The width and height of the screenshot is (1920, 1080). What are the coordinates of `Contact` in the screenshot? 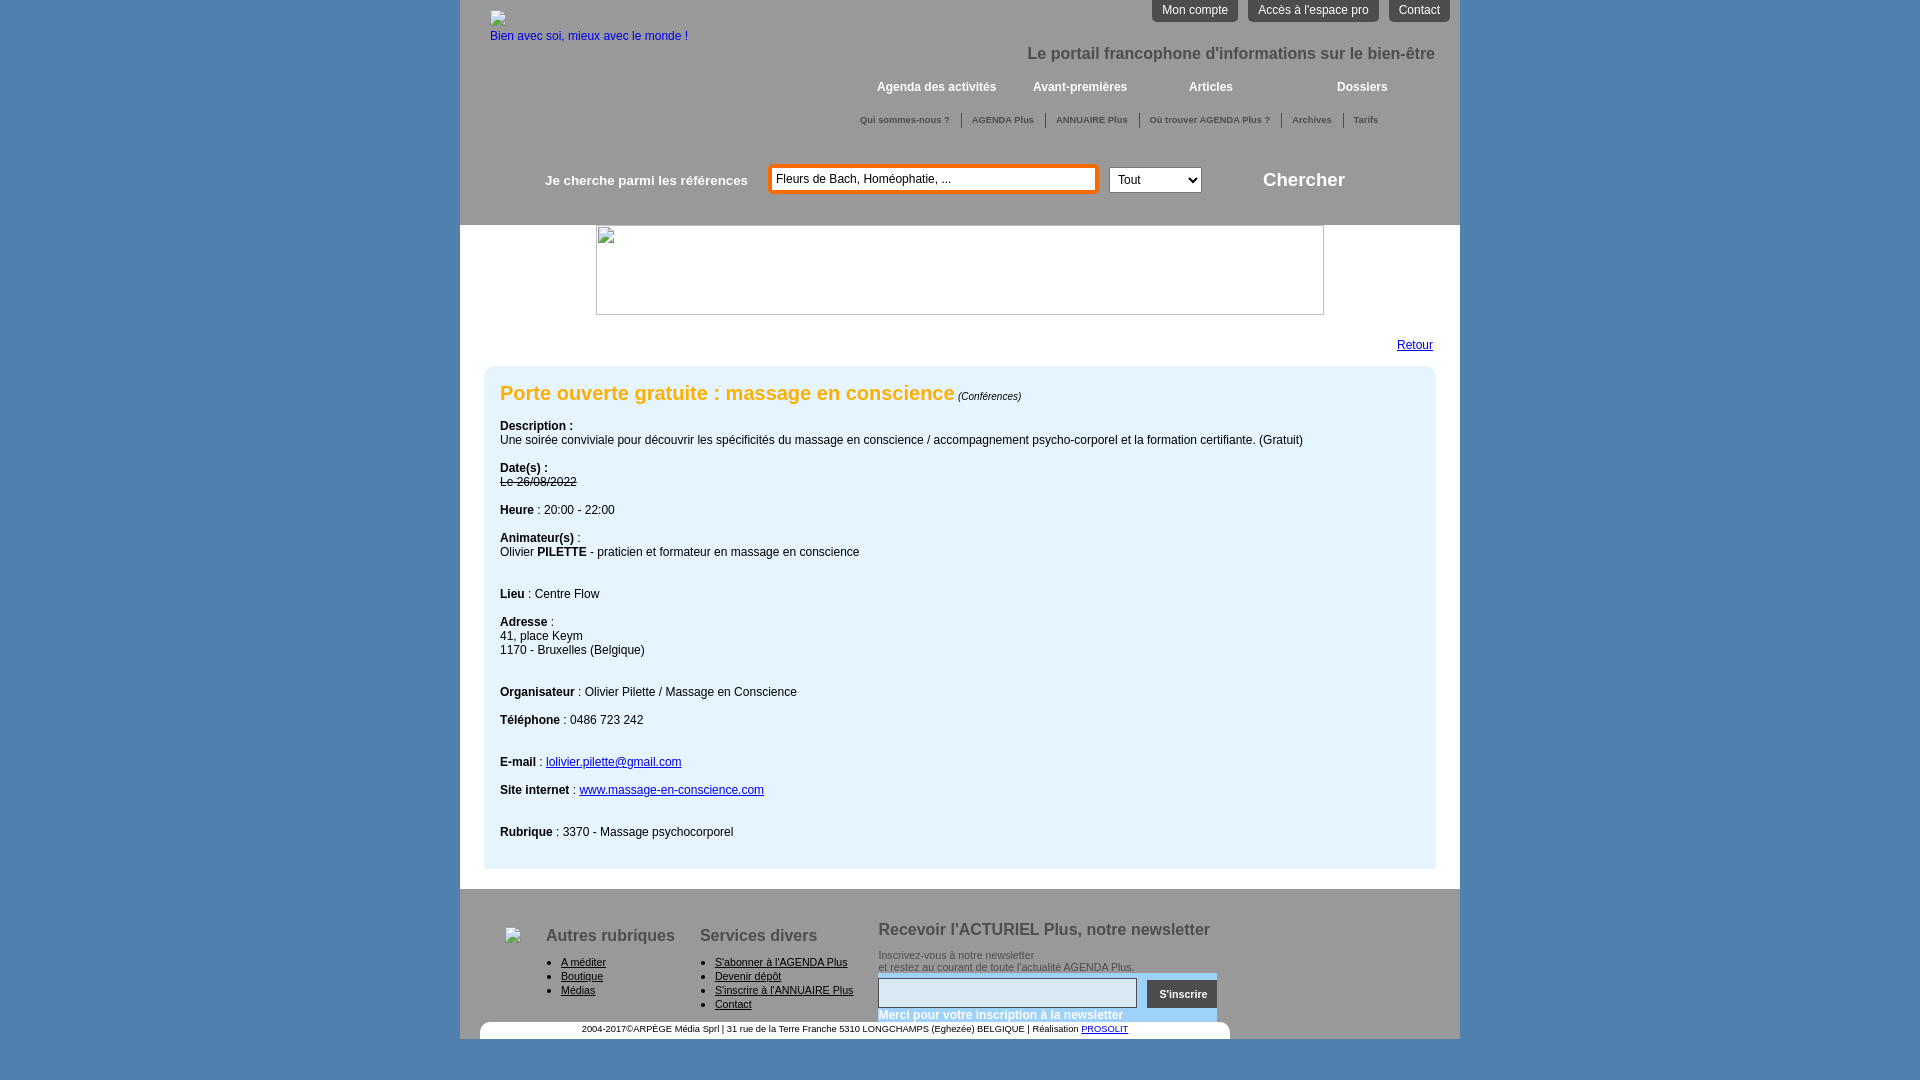 It's located at (734, 1004).